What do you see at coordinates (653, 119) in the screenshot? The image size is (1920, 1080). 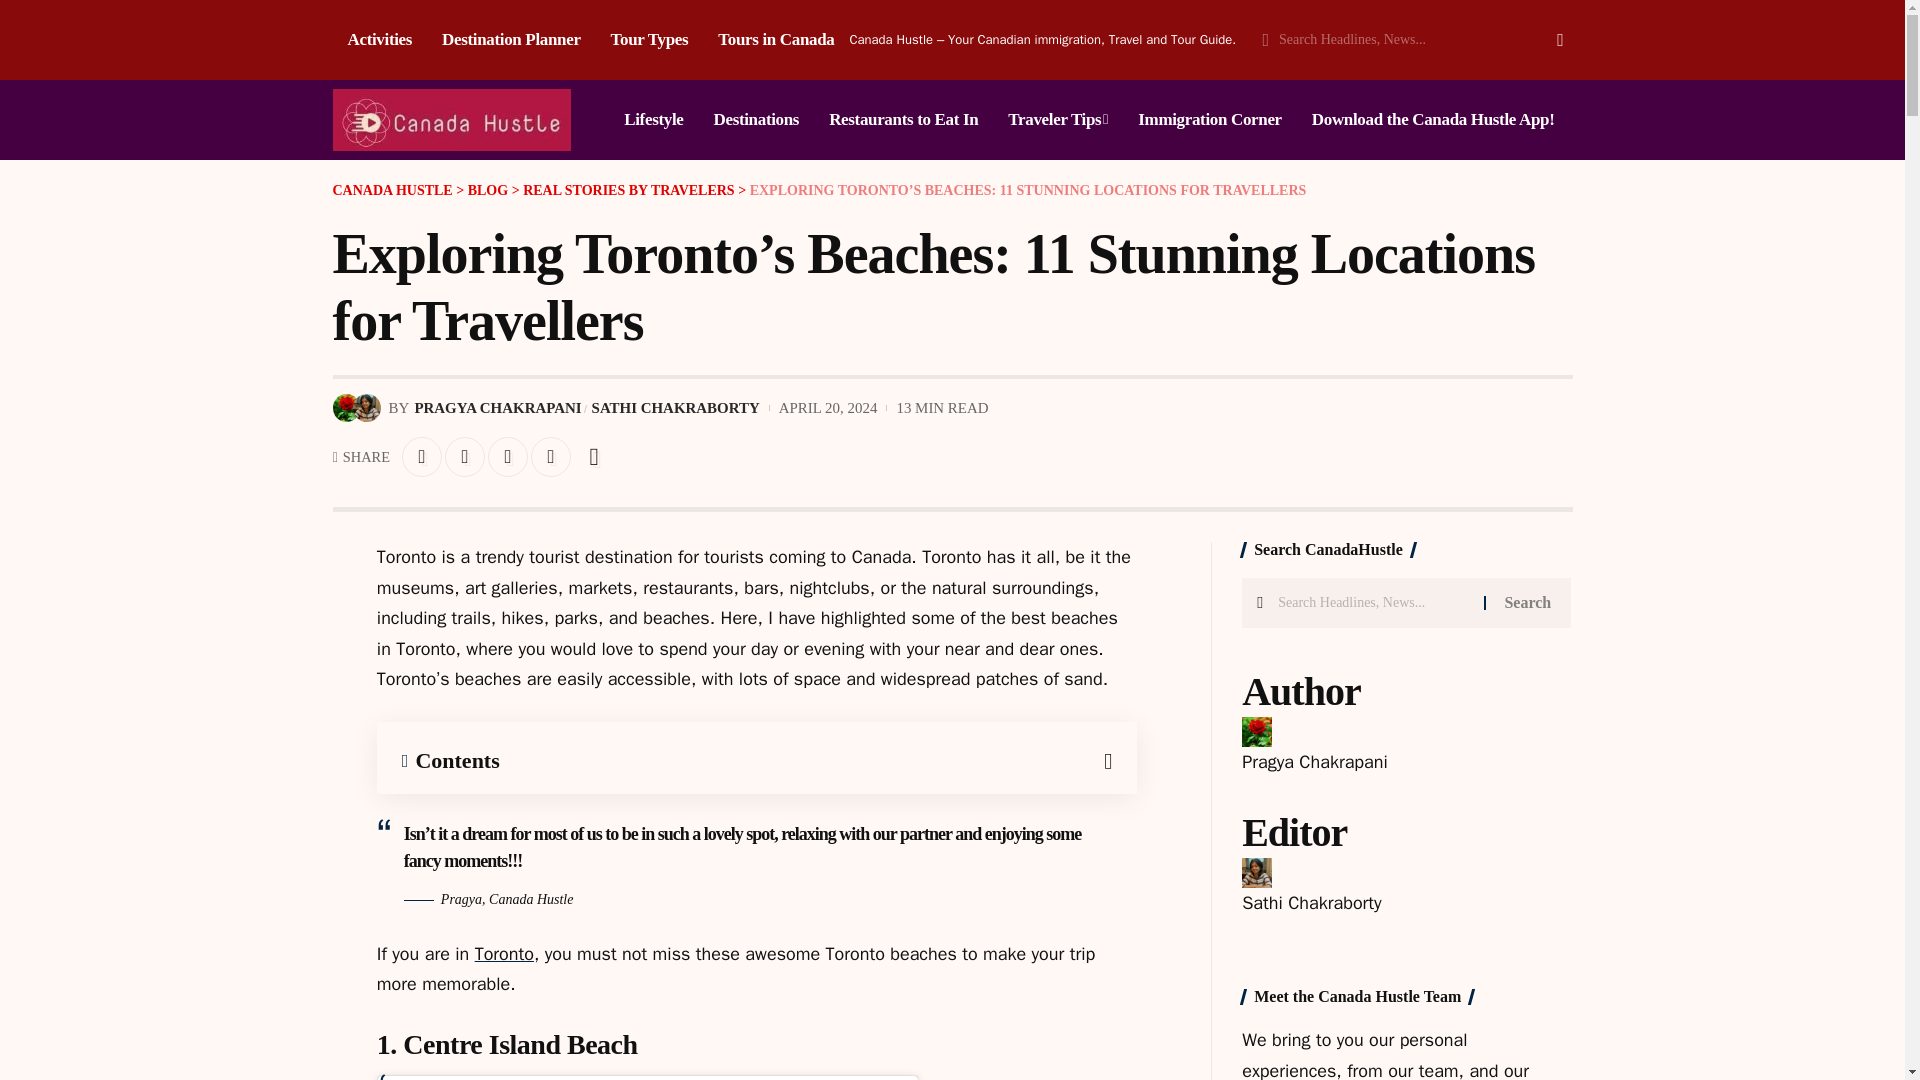 I see `Lifestyle` at bounding box center [653, 119].